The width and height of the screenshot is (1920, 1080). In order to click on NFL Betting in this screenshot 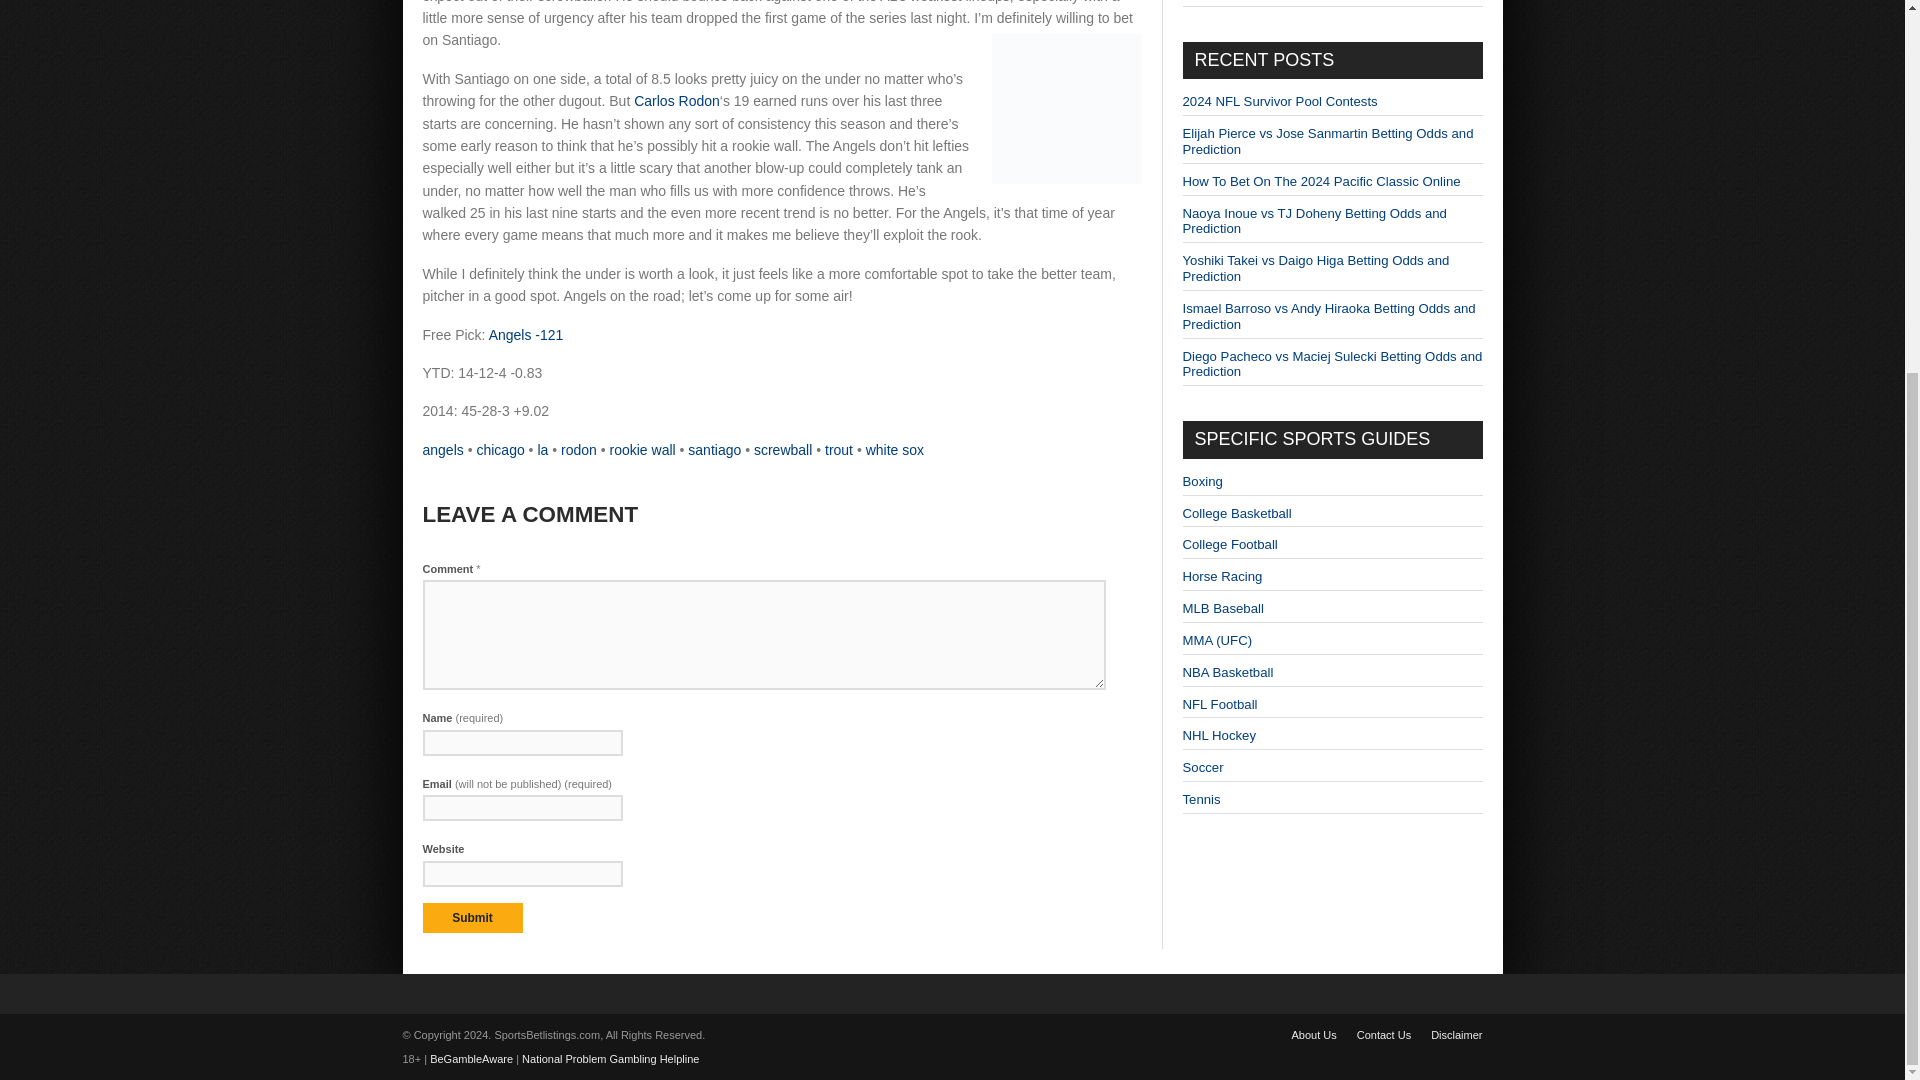, I will do `click(1220, 704)`.